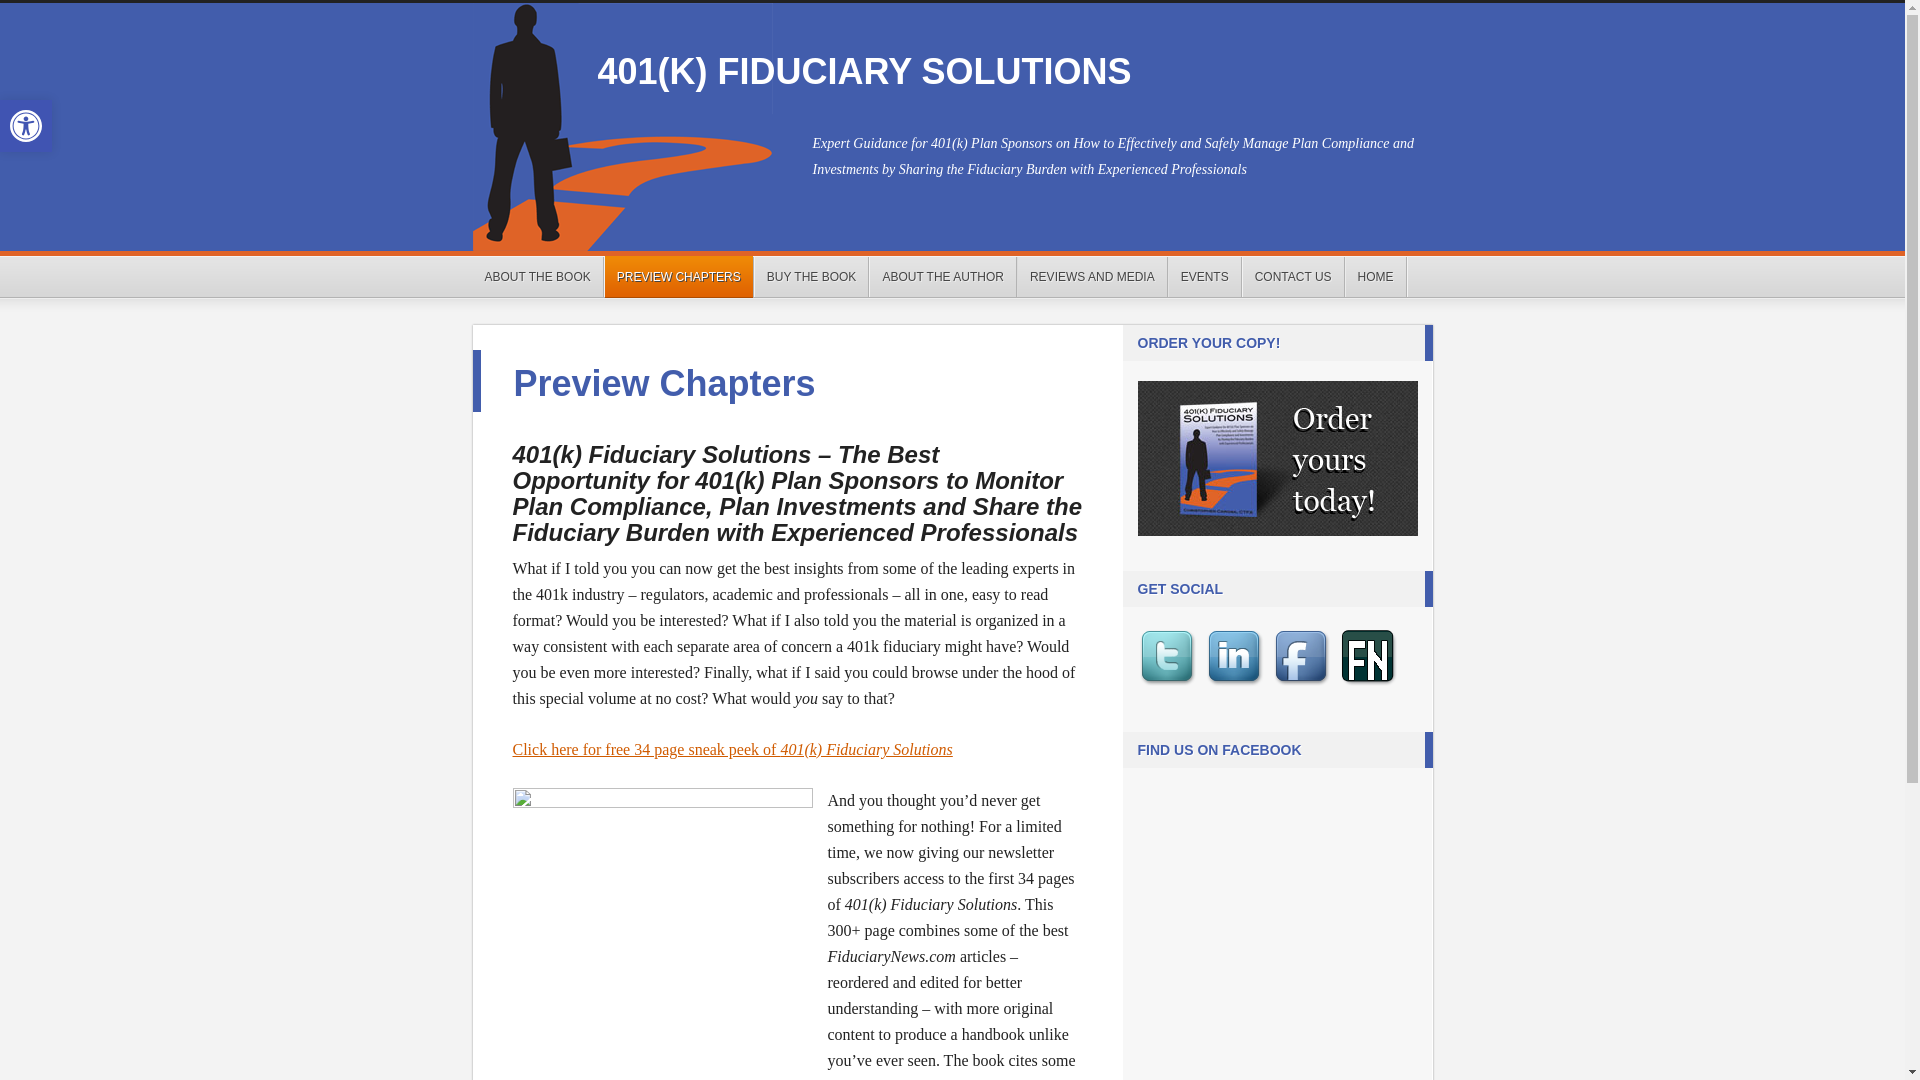 The width and height of the screenshot is (1920, 1080). What do you see at coordinates (679, 277) in the screenshot?
I see `PREVIEW CHAPTERS` at bounding box center [679, 277].